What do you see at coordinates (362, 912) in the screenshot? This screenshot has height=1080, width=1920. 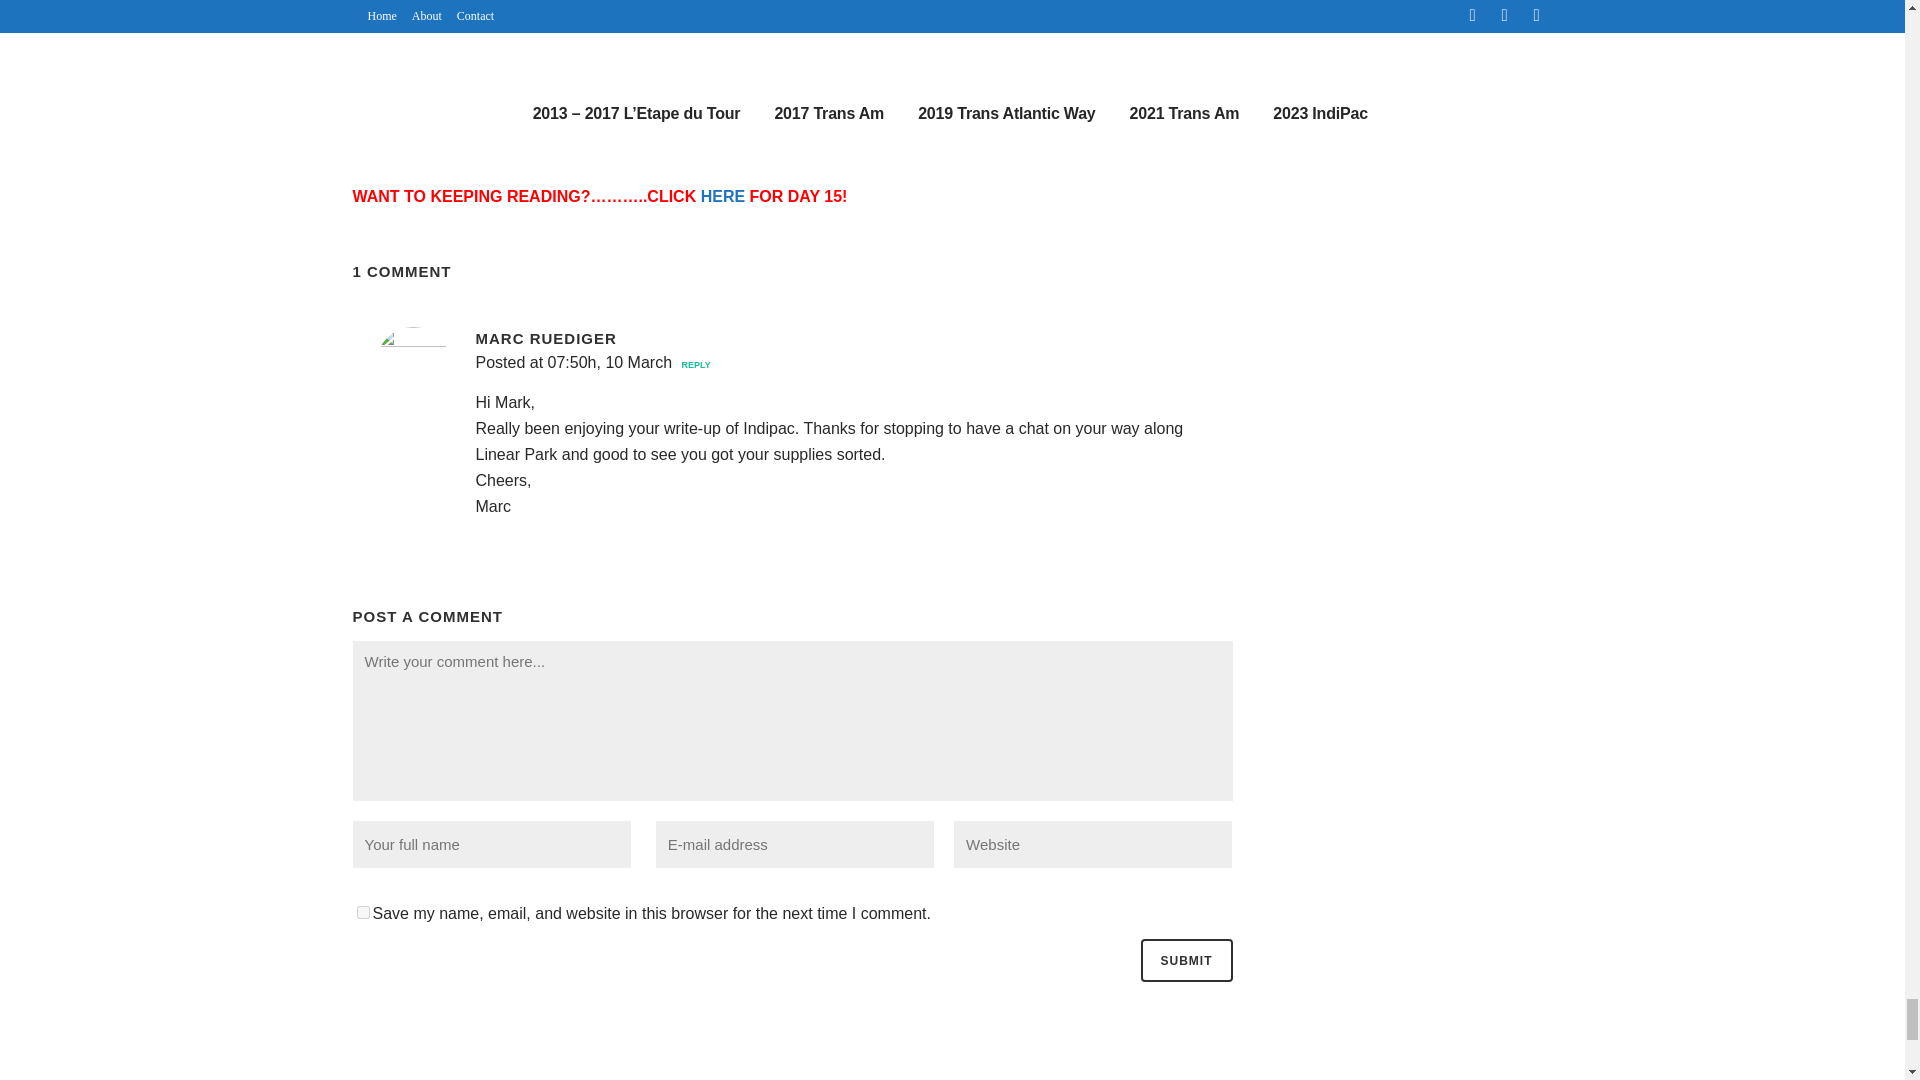 I see `yes` at bounding box center [362, 912].